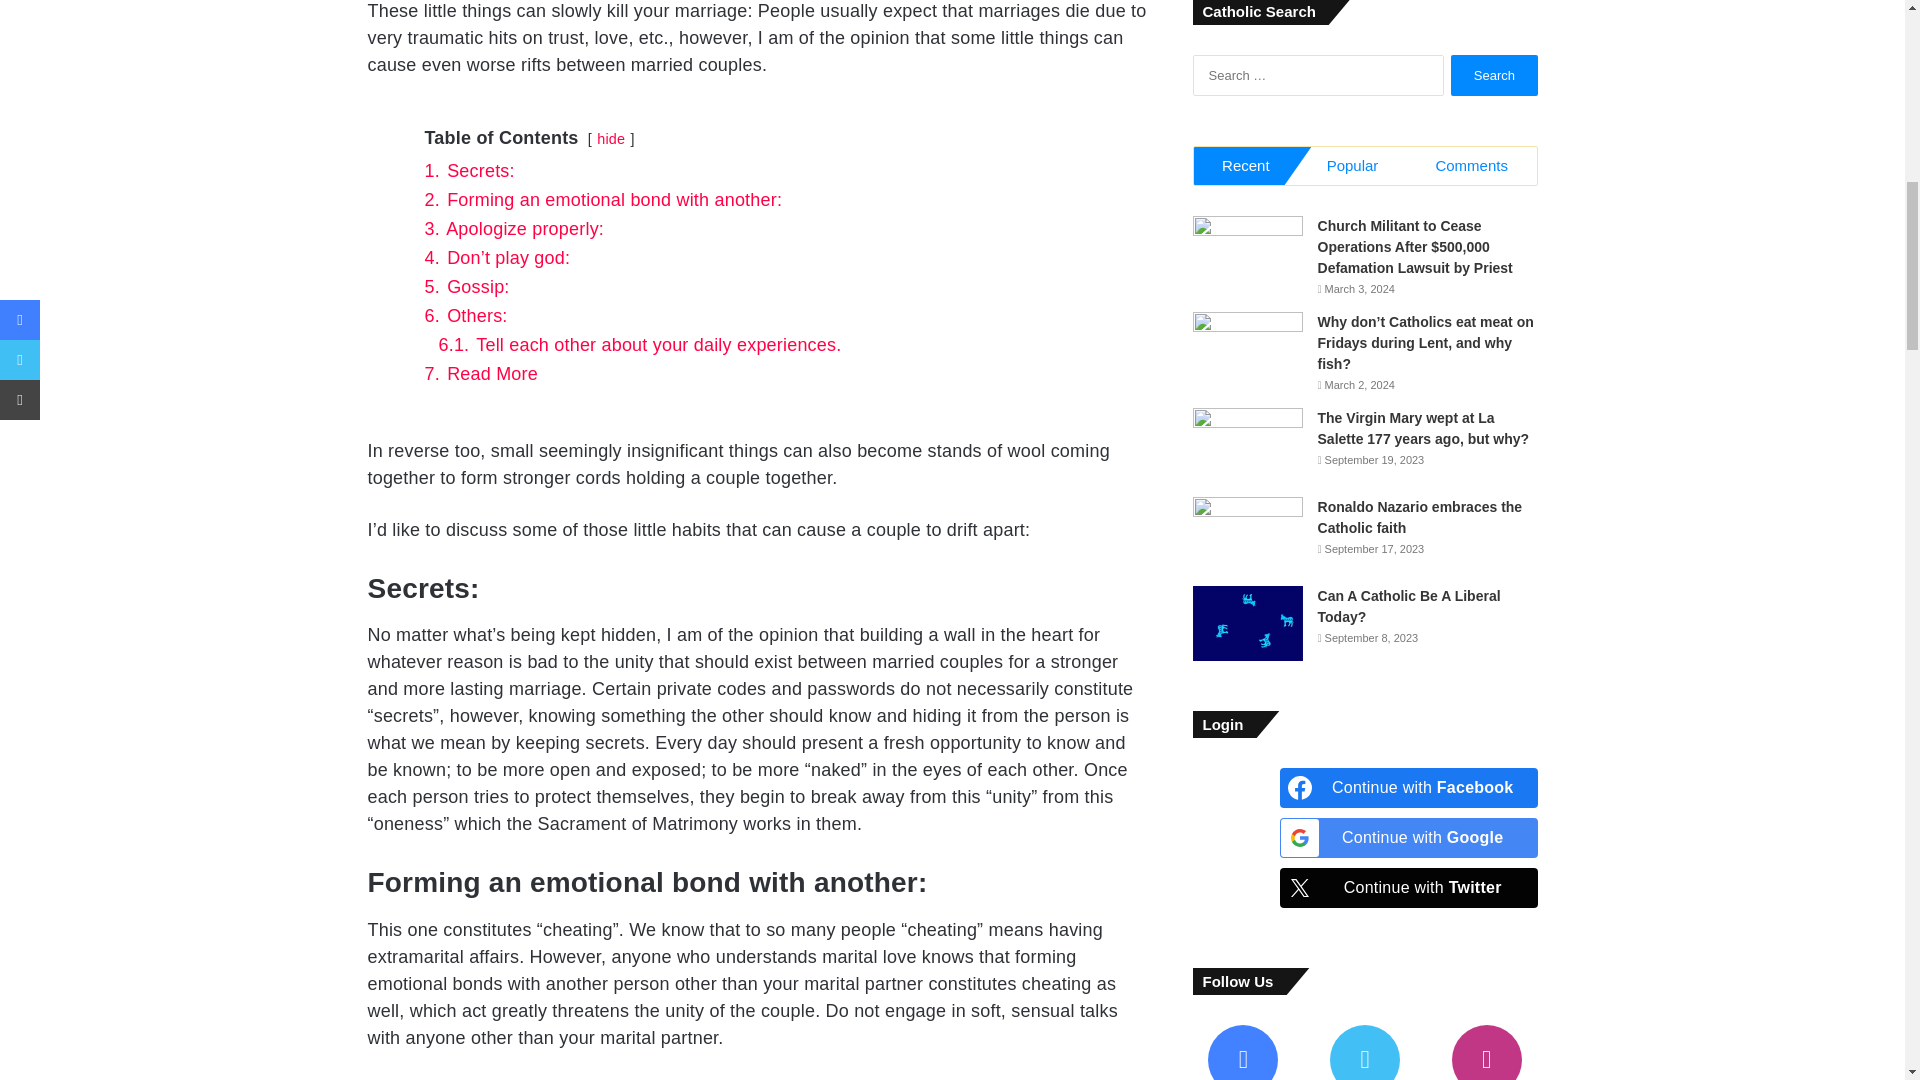  What do you see at coordinates (514, 228) in the screenshot?
I see `3. Apologize properly:` at bounding box center [514, 228].